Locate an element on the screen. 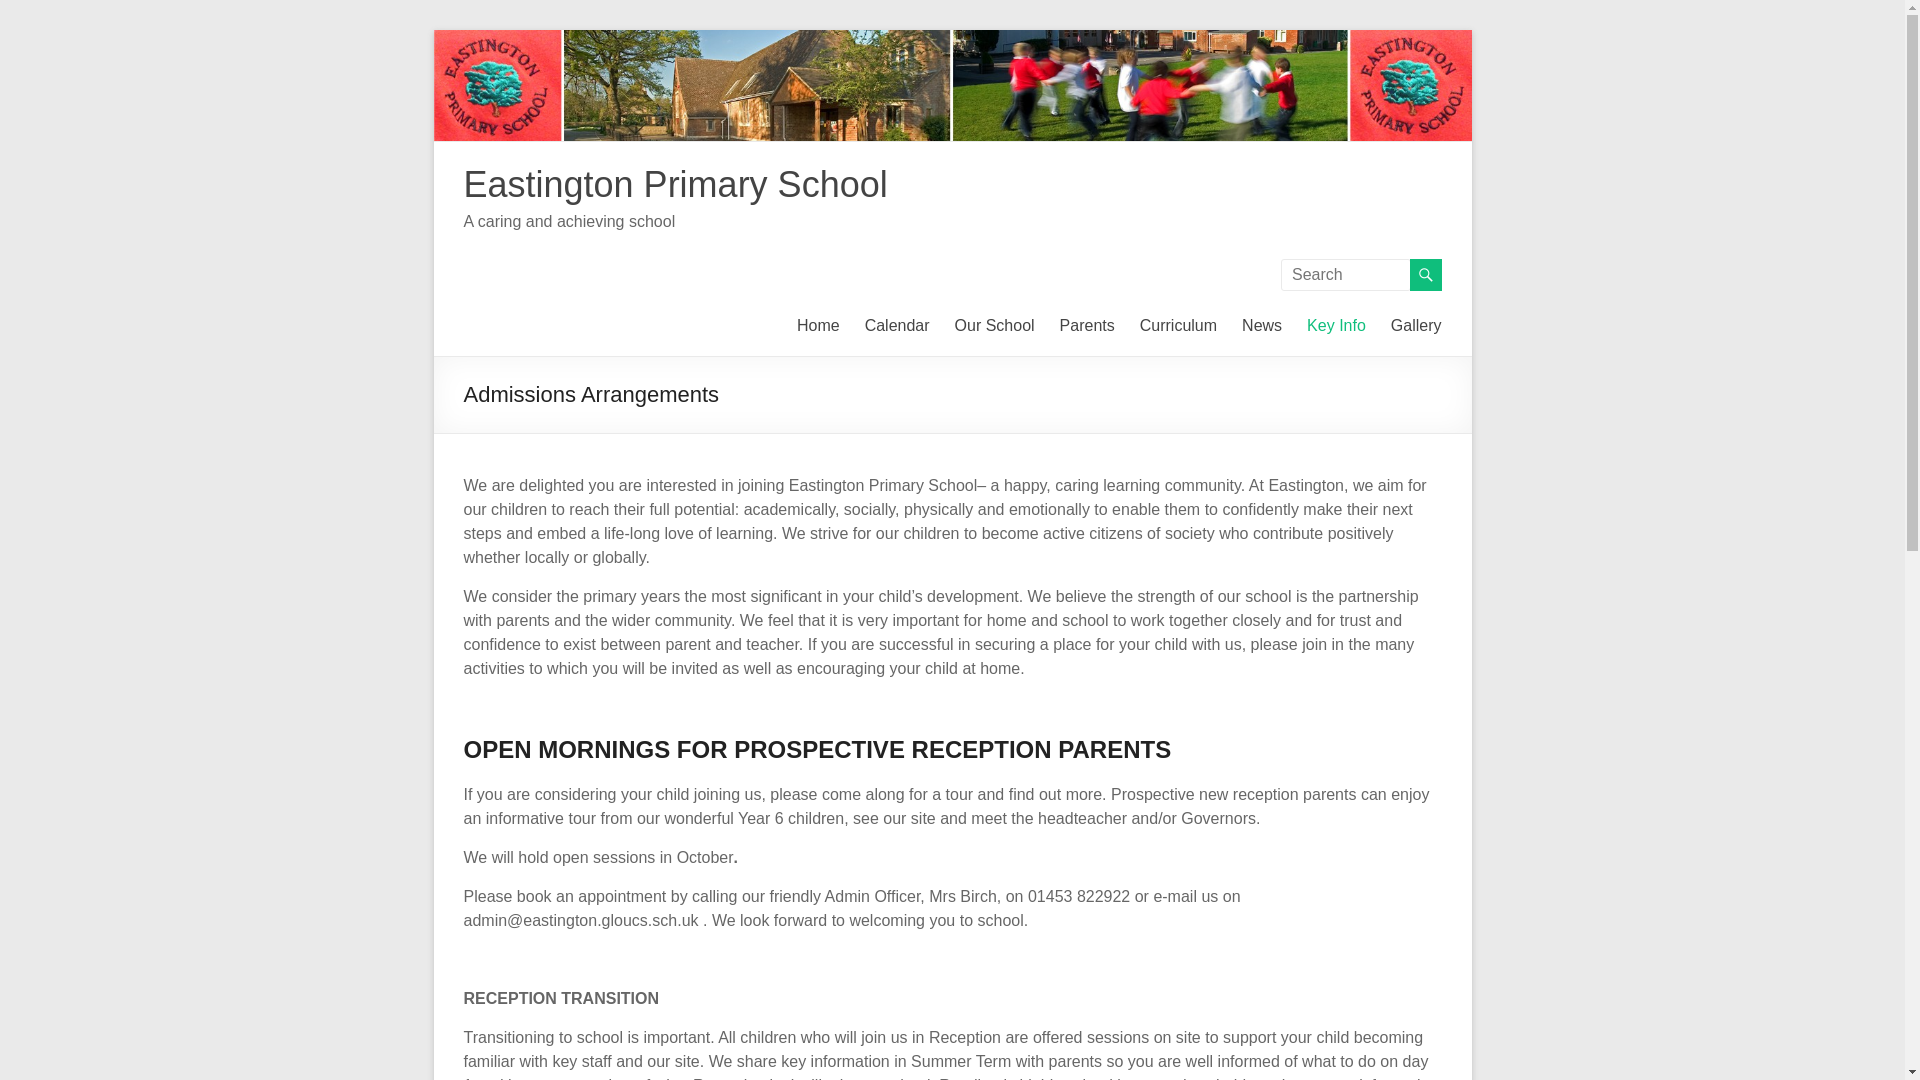  Curriculum is located at coordinates (1178, 326).